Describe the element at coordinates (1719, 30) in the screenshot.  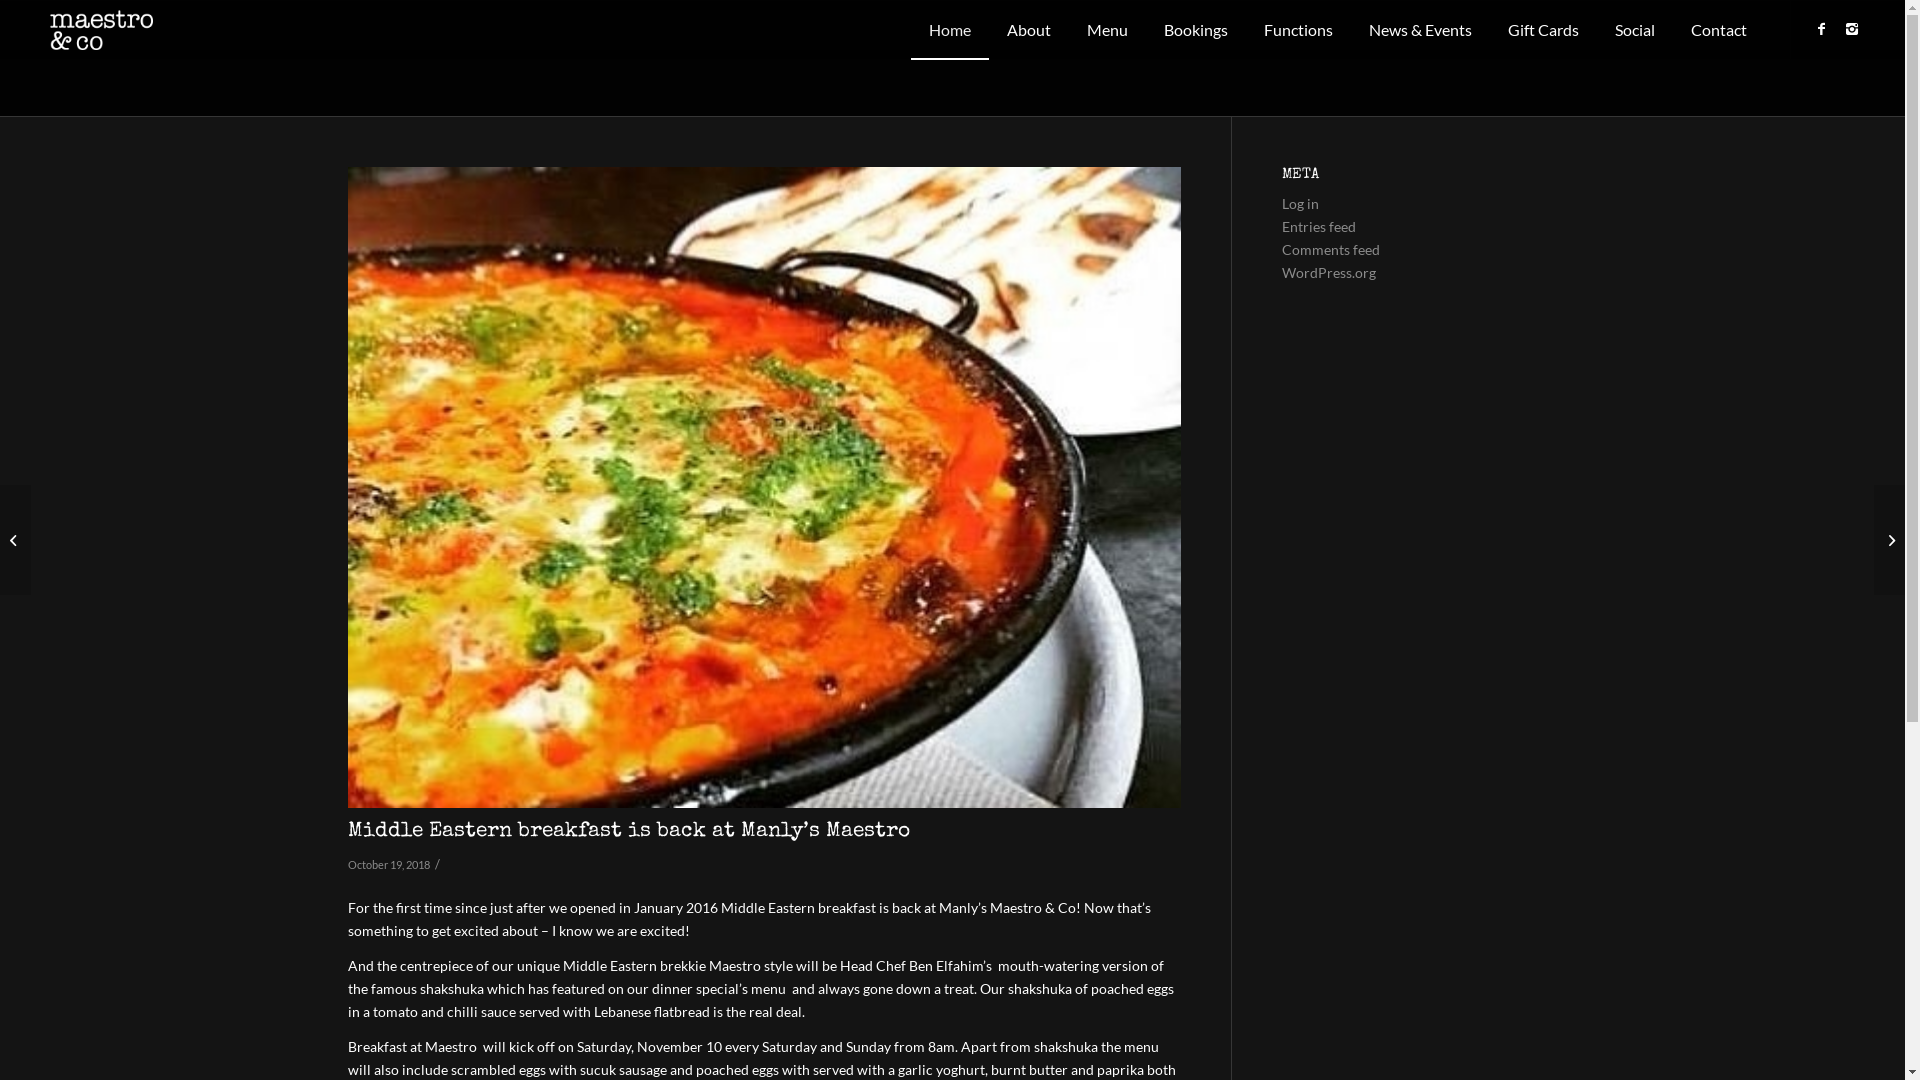
I see `Contact` at that location.